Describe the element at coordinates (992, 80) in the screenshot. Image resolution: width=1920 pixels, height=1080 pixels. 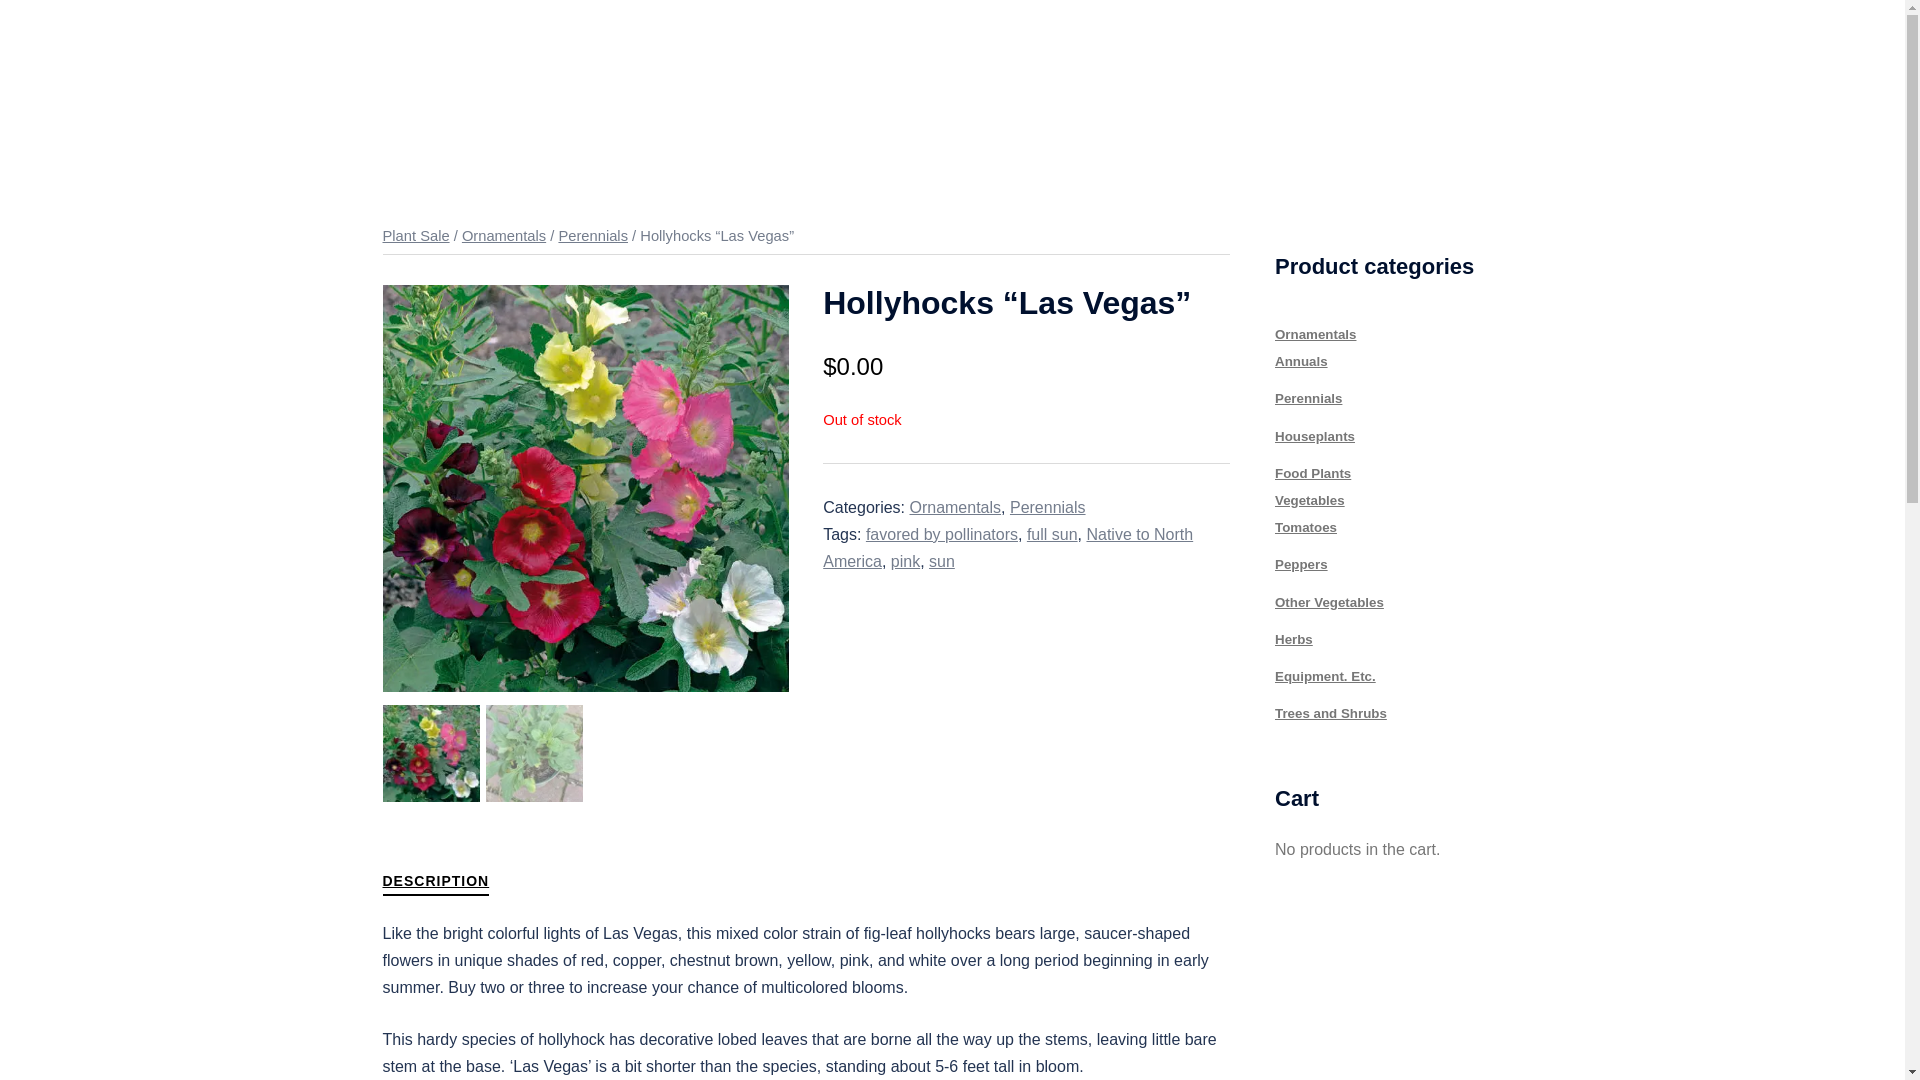
I see `Home` at that location.